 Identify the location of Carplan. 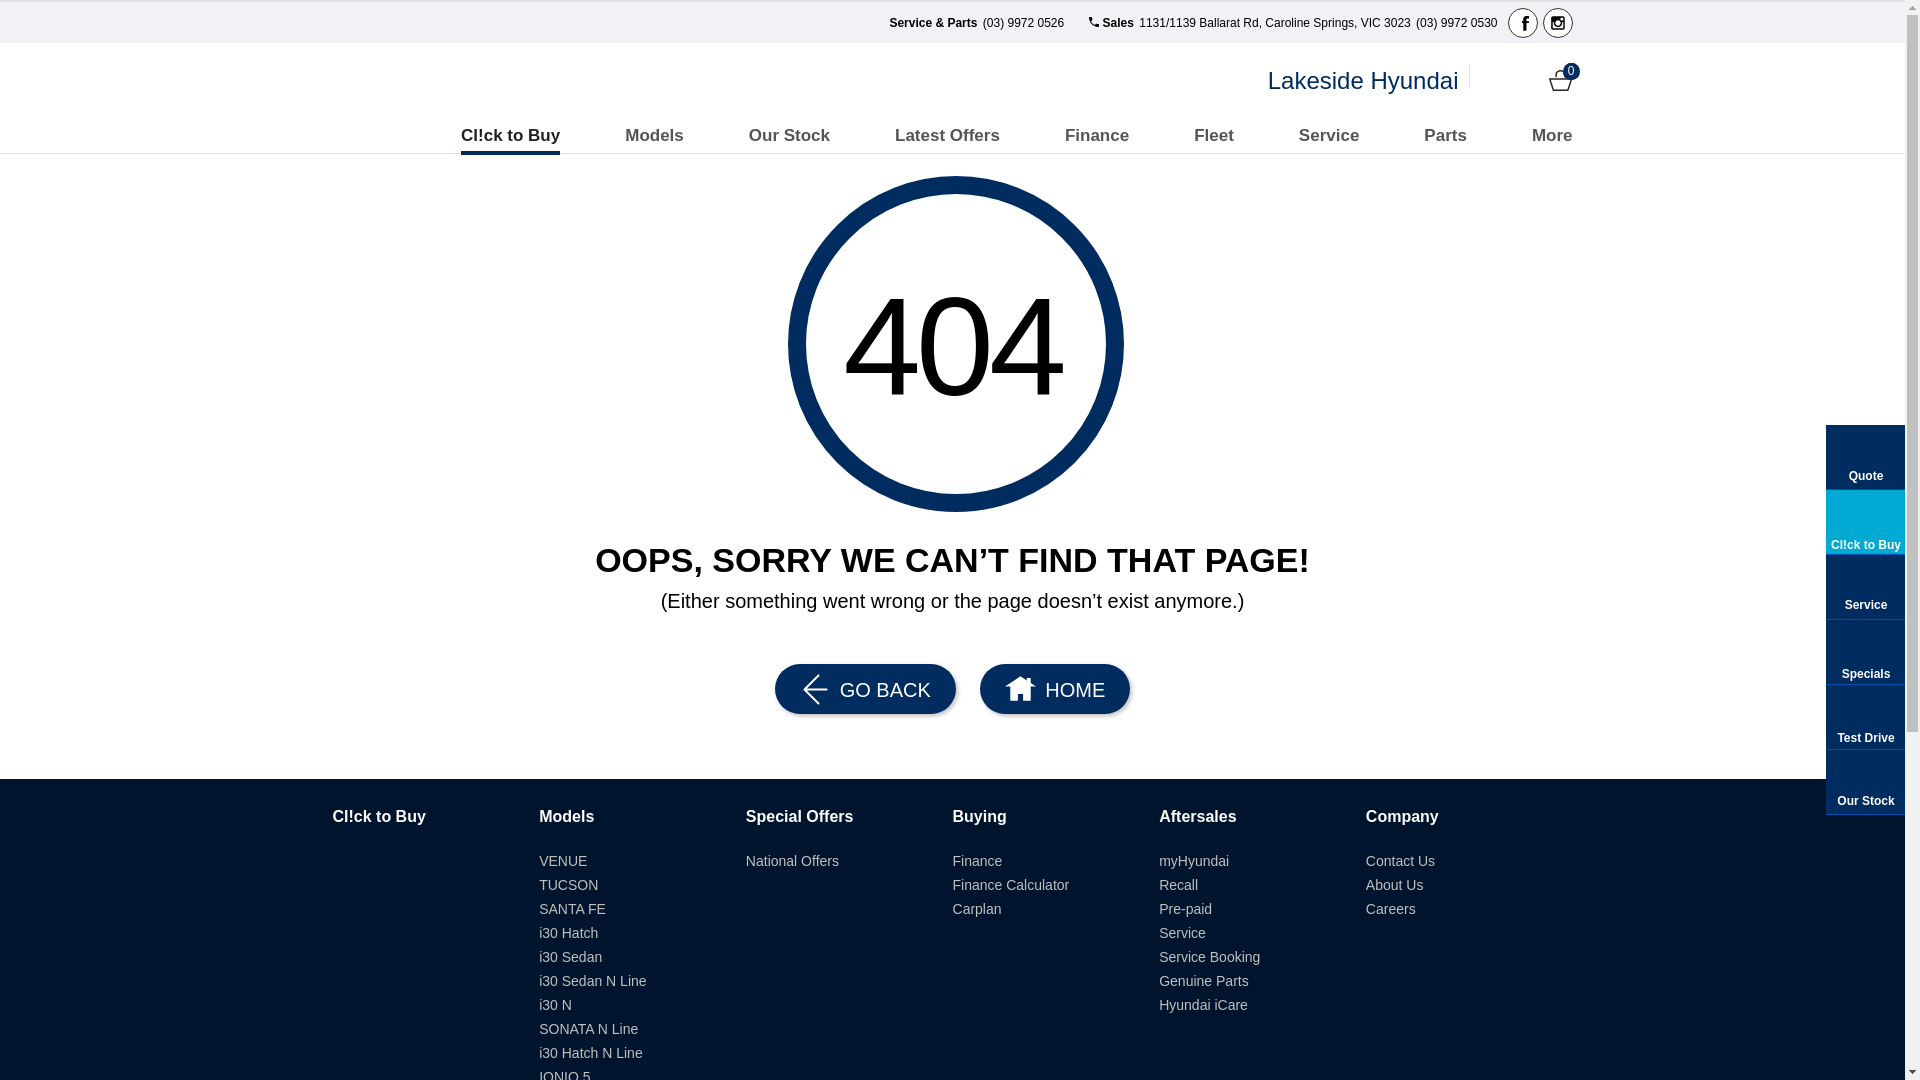
(978, 909).